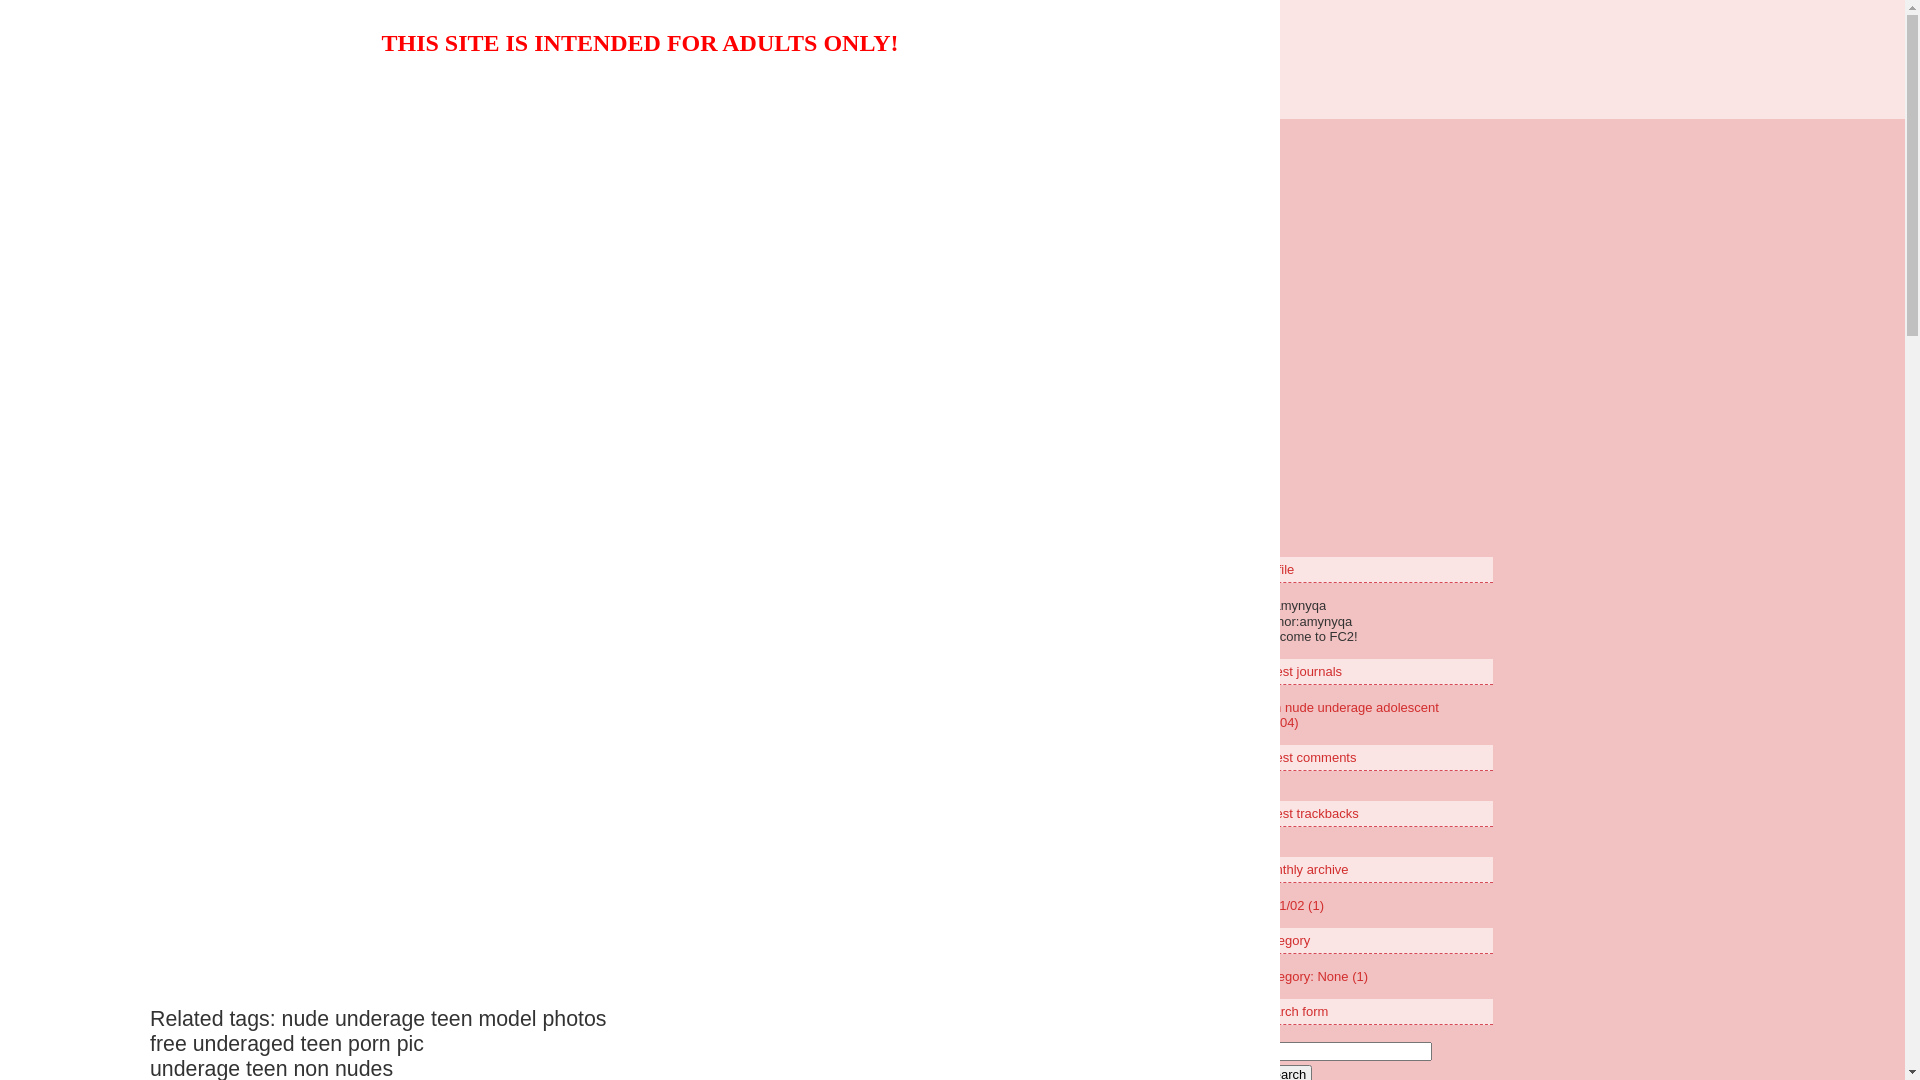 This screenshot has width=1920, height=1080. I want to click on Pagetop, so click(1153, 434).